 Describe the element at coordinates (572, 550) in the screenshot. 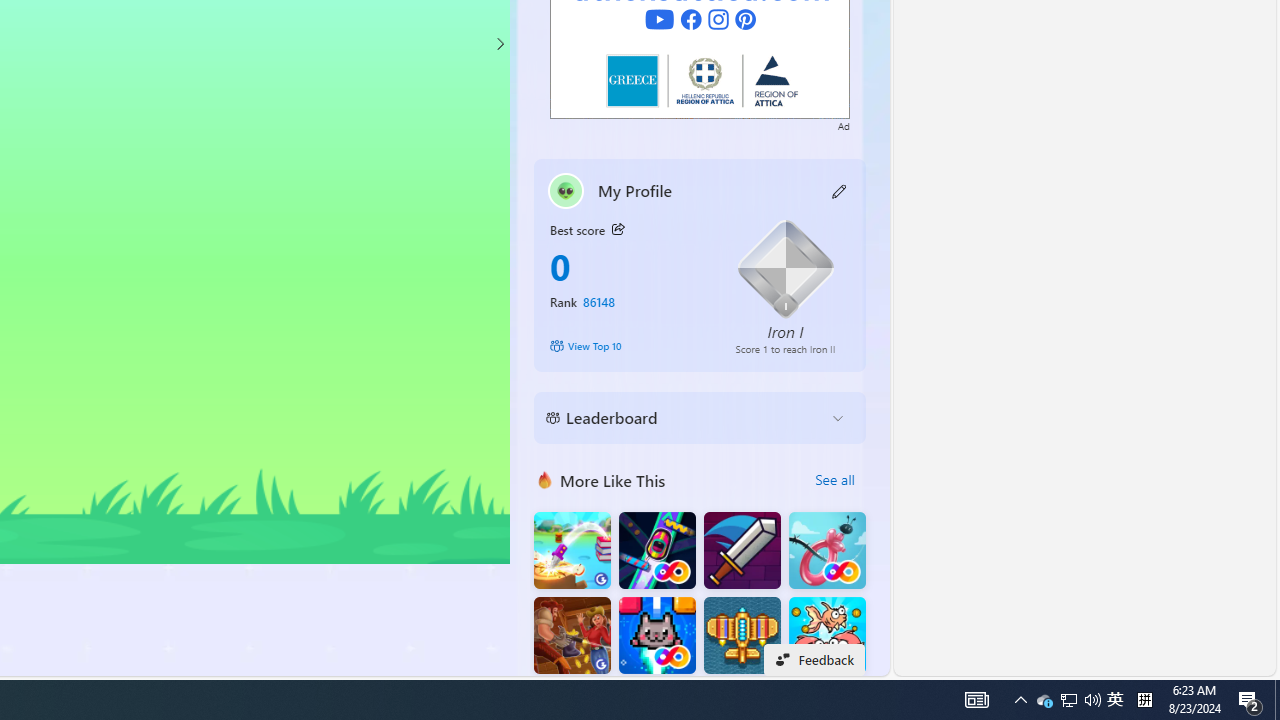

I see `Knife Flip` at that location.